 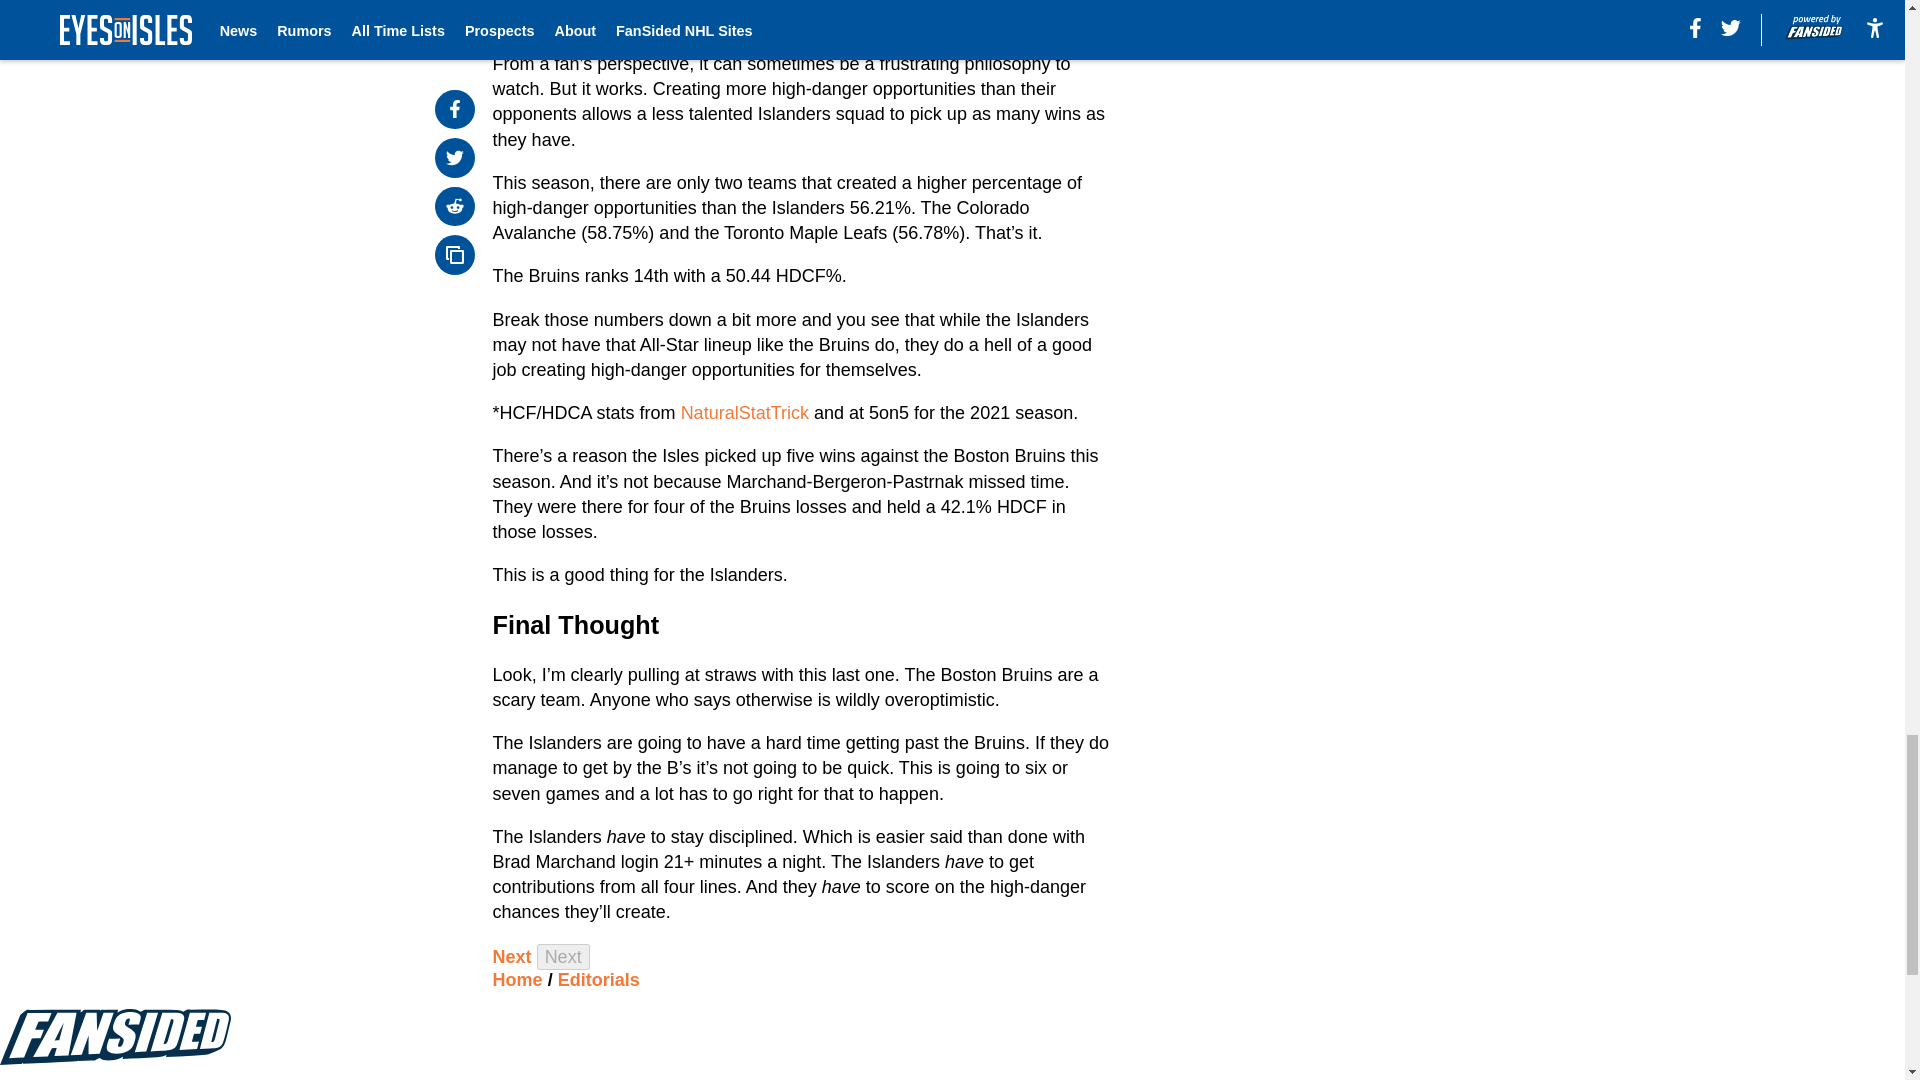 I want to click on Next, so click(x=563, y=956).